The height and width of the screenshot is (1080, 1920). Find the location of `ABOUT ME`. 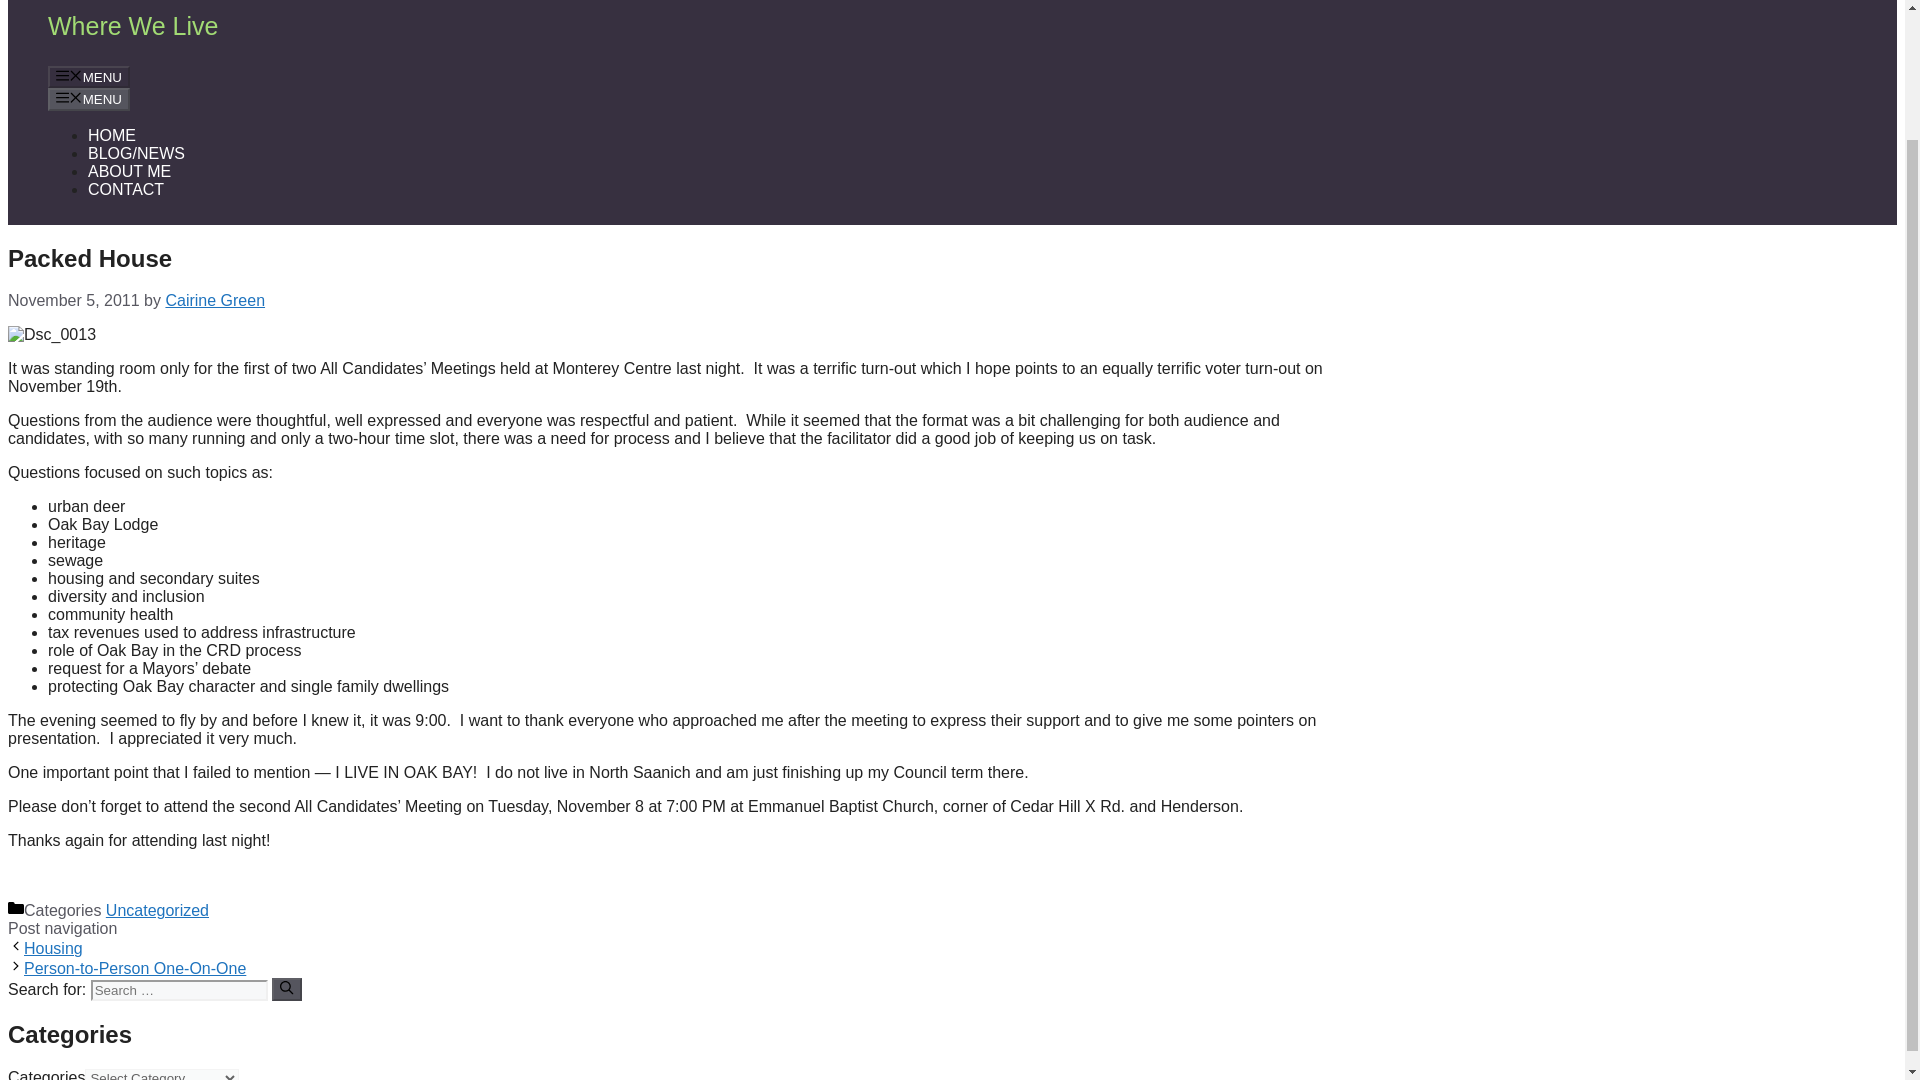

ABOUT ME is located at coordinates (129, 172).